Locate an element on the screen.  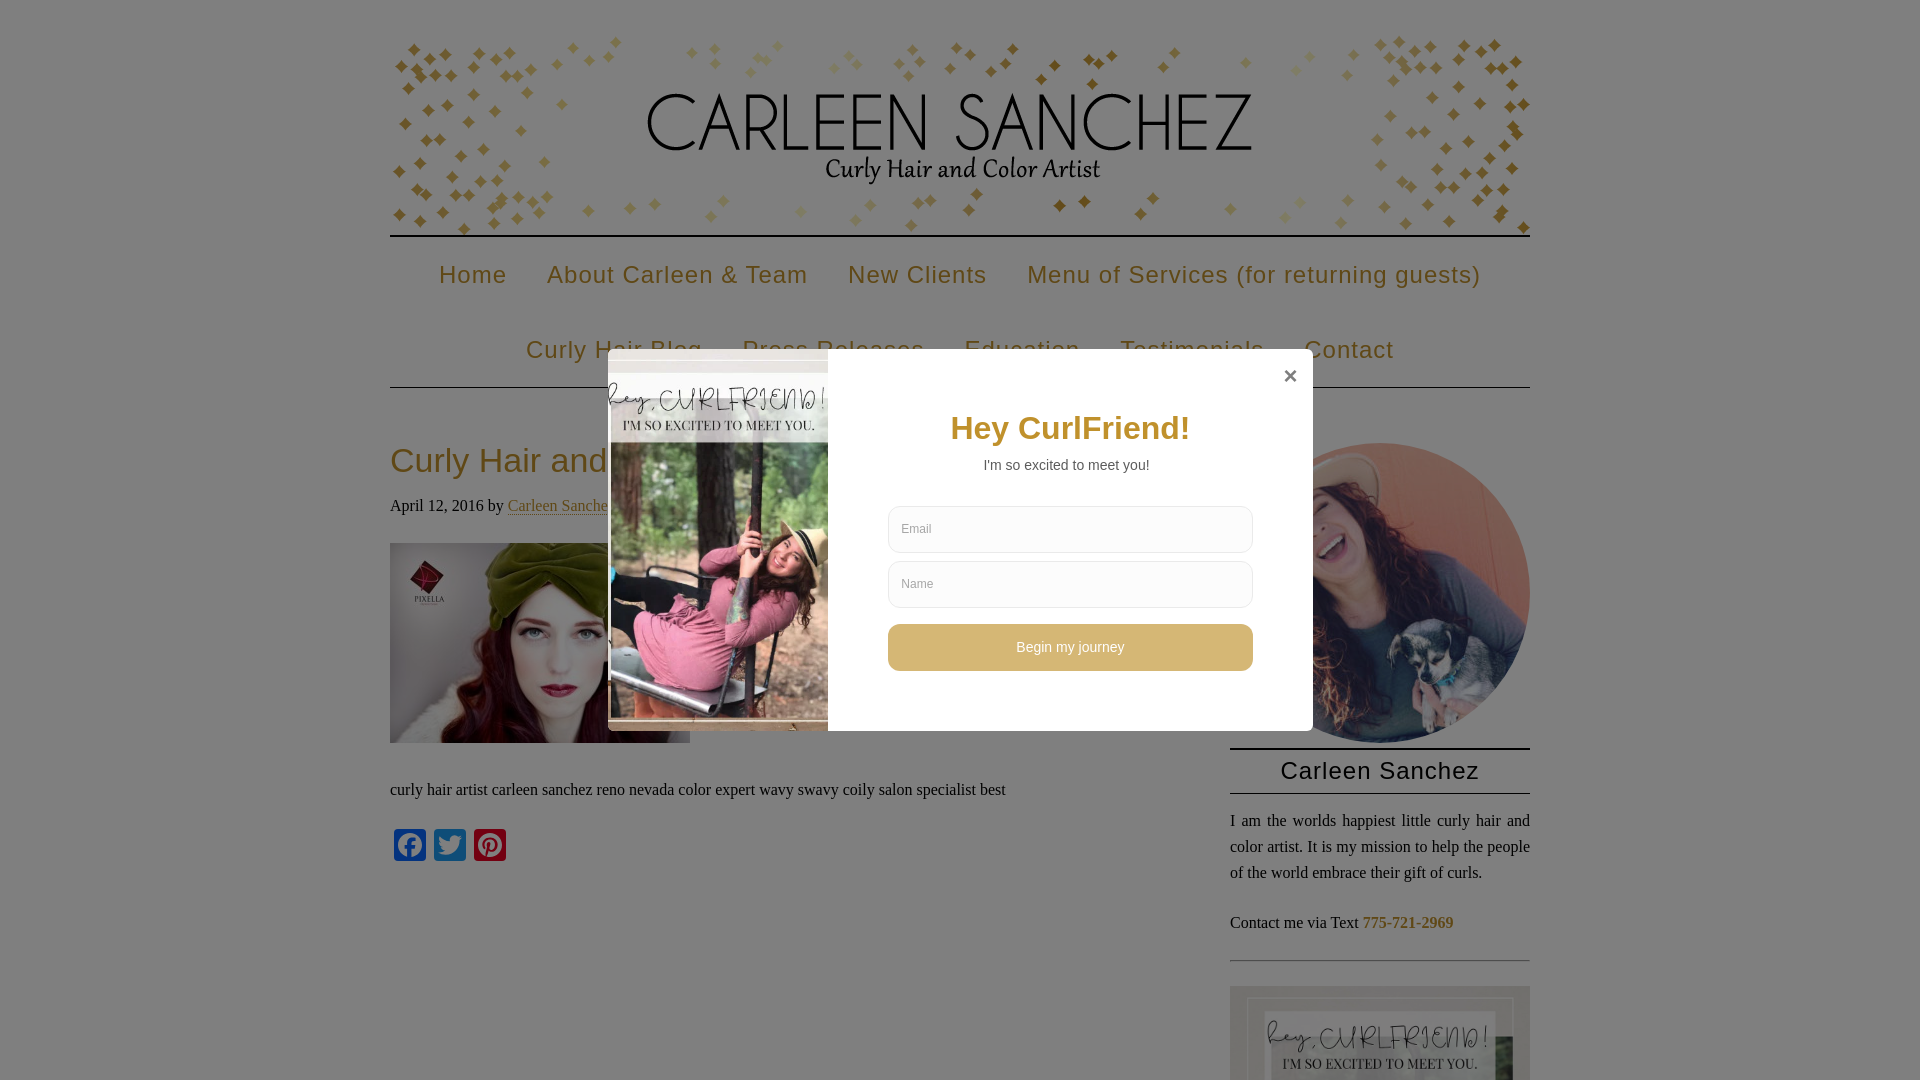
Testimonials is located at coordinates (1192, 349).